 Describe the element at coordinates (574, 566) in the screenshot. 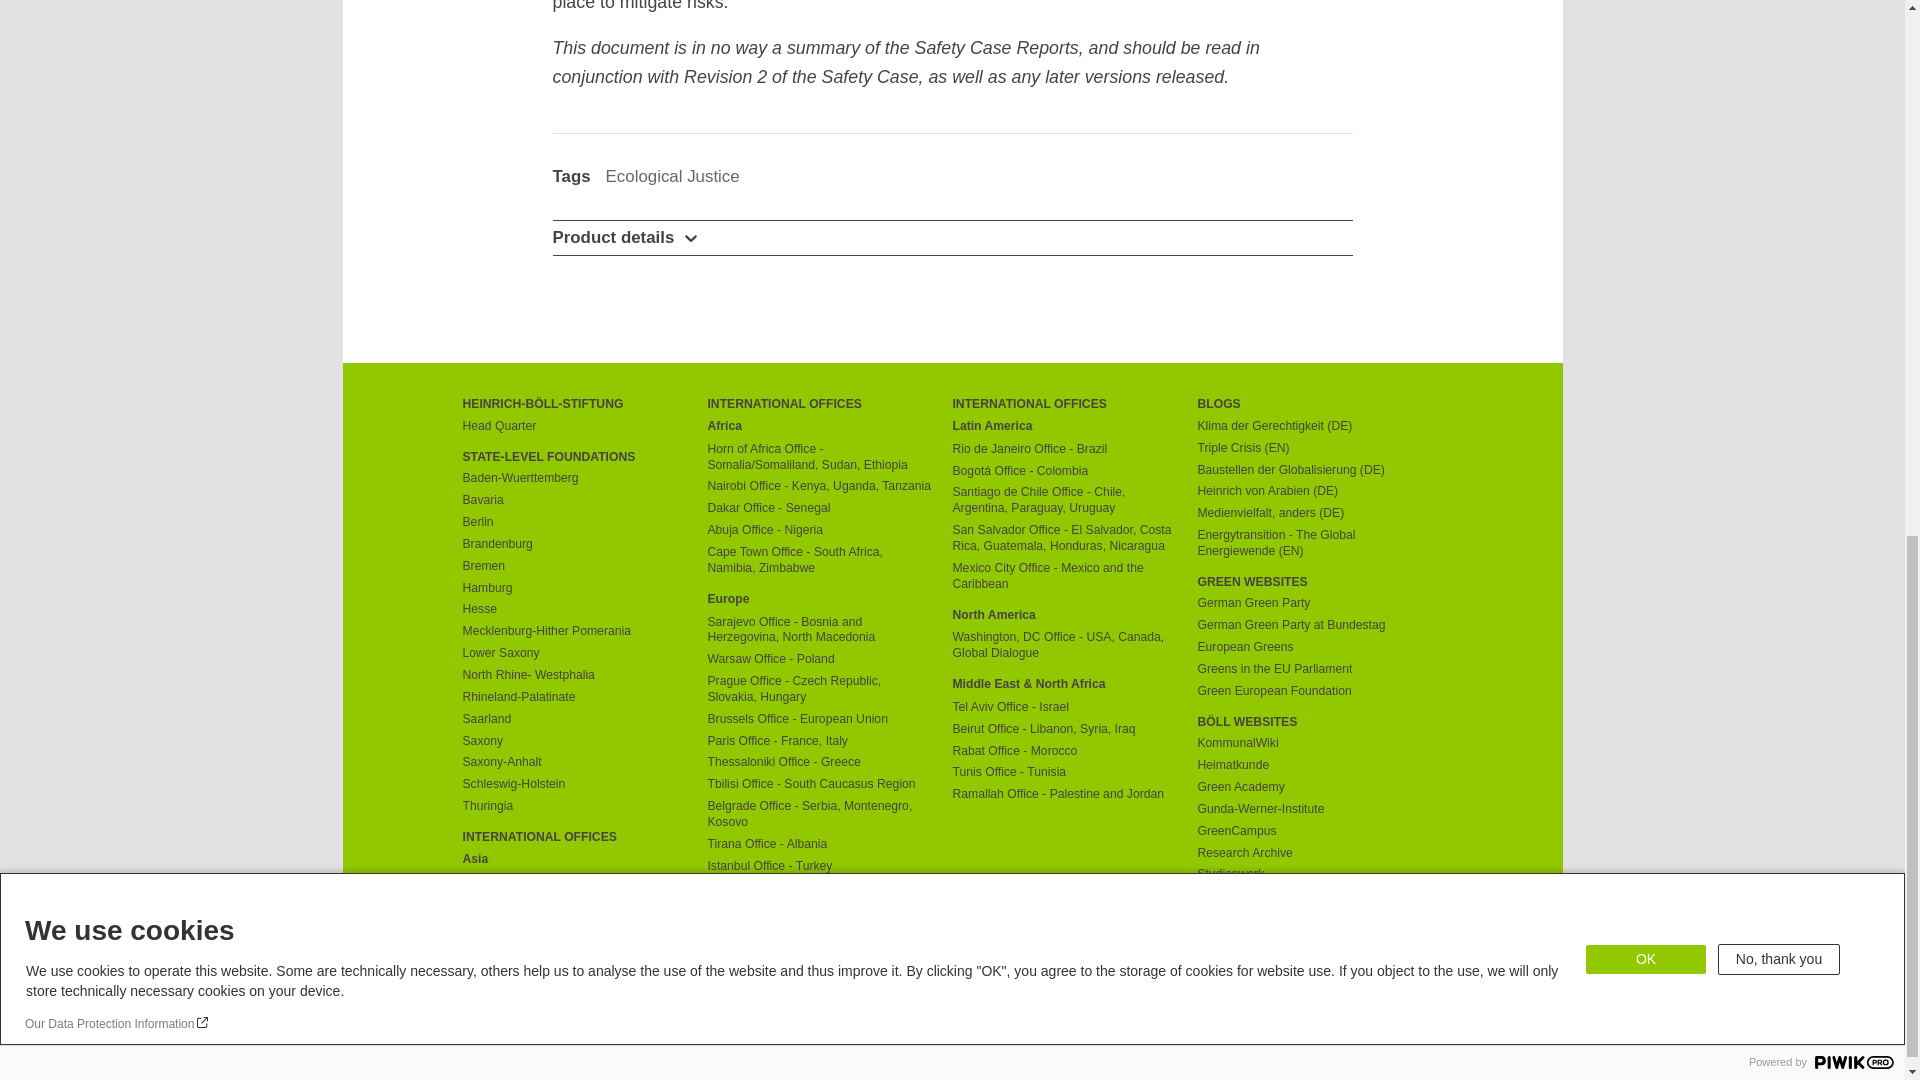

I see `Bremen` at that location.